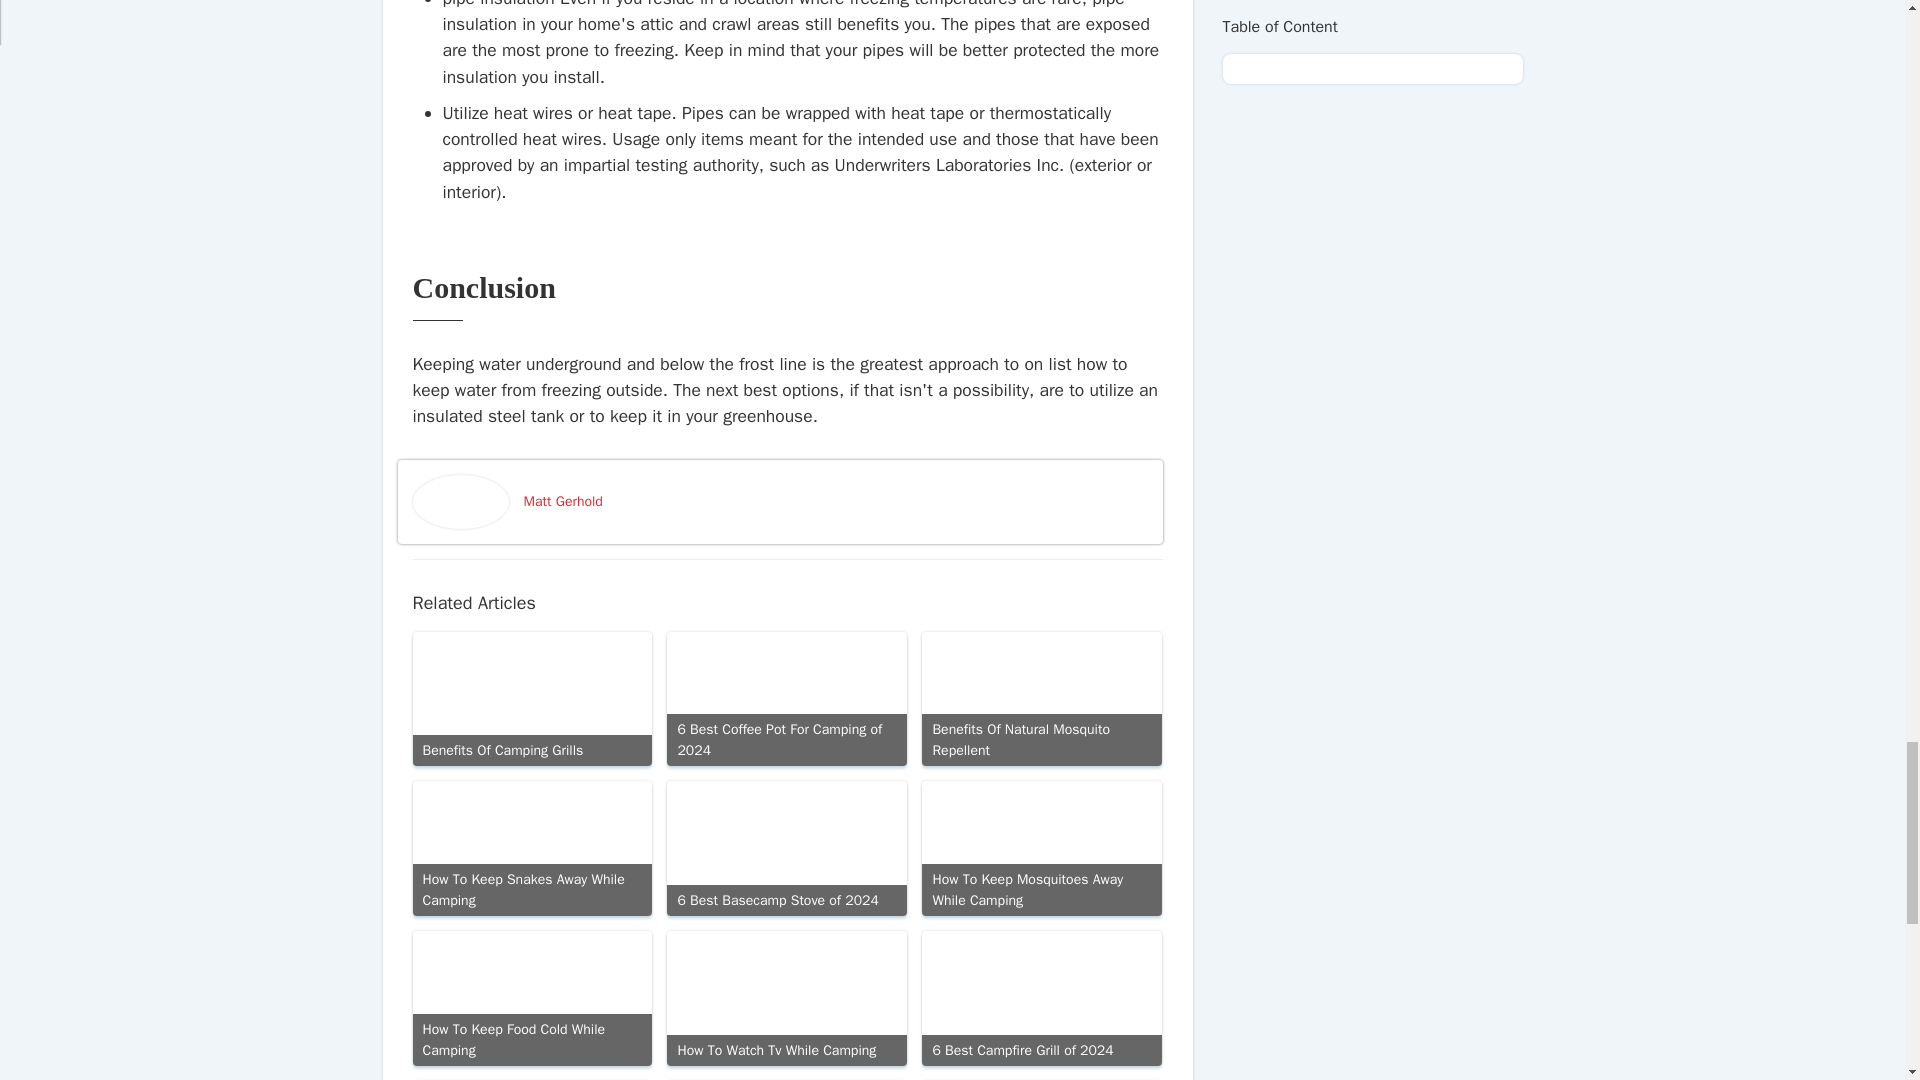 The image size is (1920, 1080). What do you see at coordinates (786, 698) in the screenshot?
I see `6 Best Coffee Pot For Camping of 2024` at bounding box center [786, 698].